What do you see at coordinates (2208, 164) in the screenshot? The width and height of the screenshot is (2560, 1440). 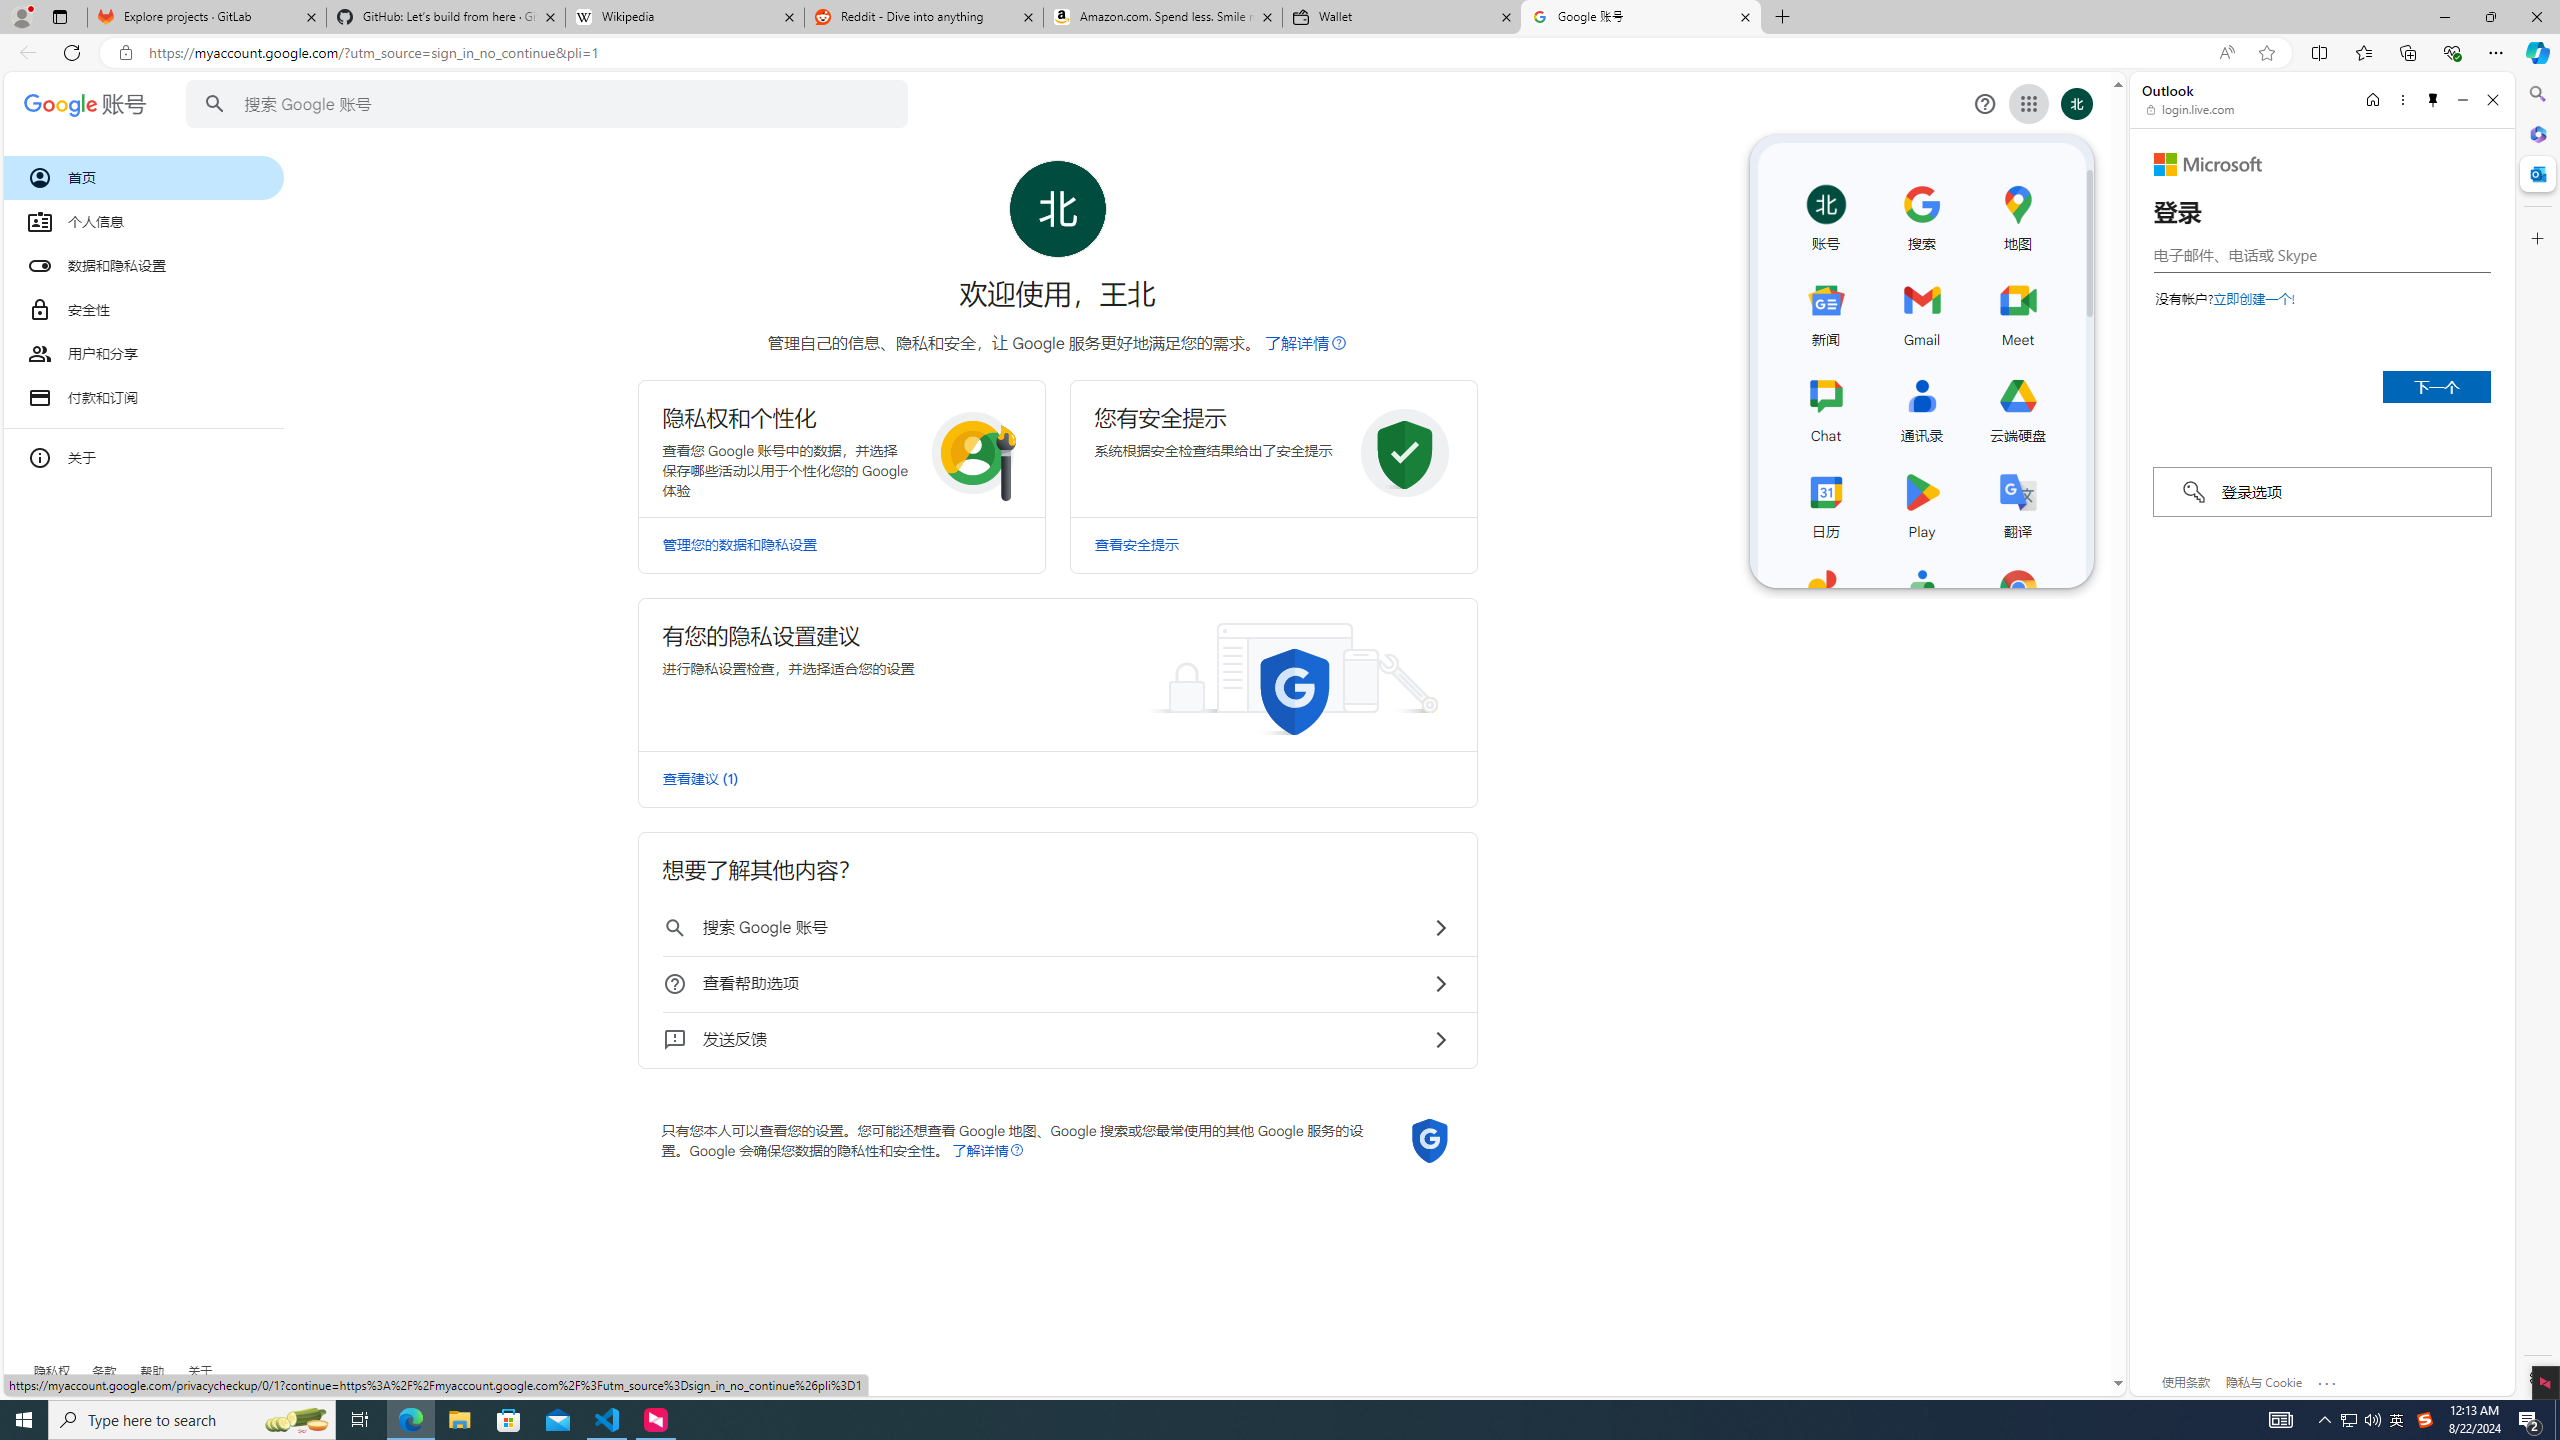 I see `Microsoft` at bounding box center [2208, 164].